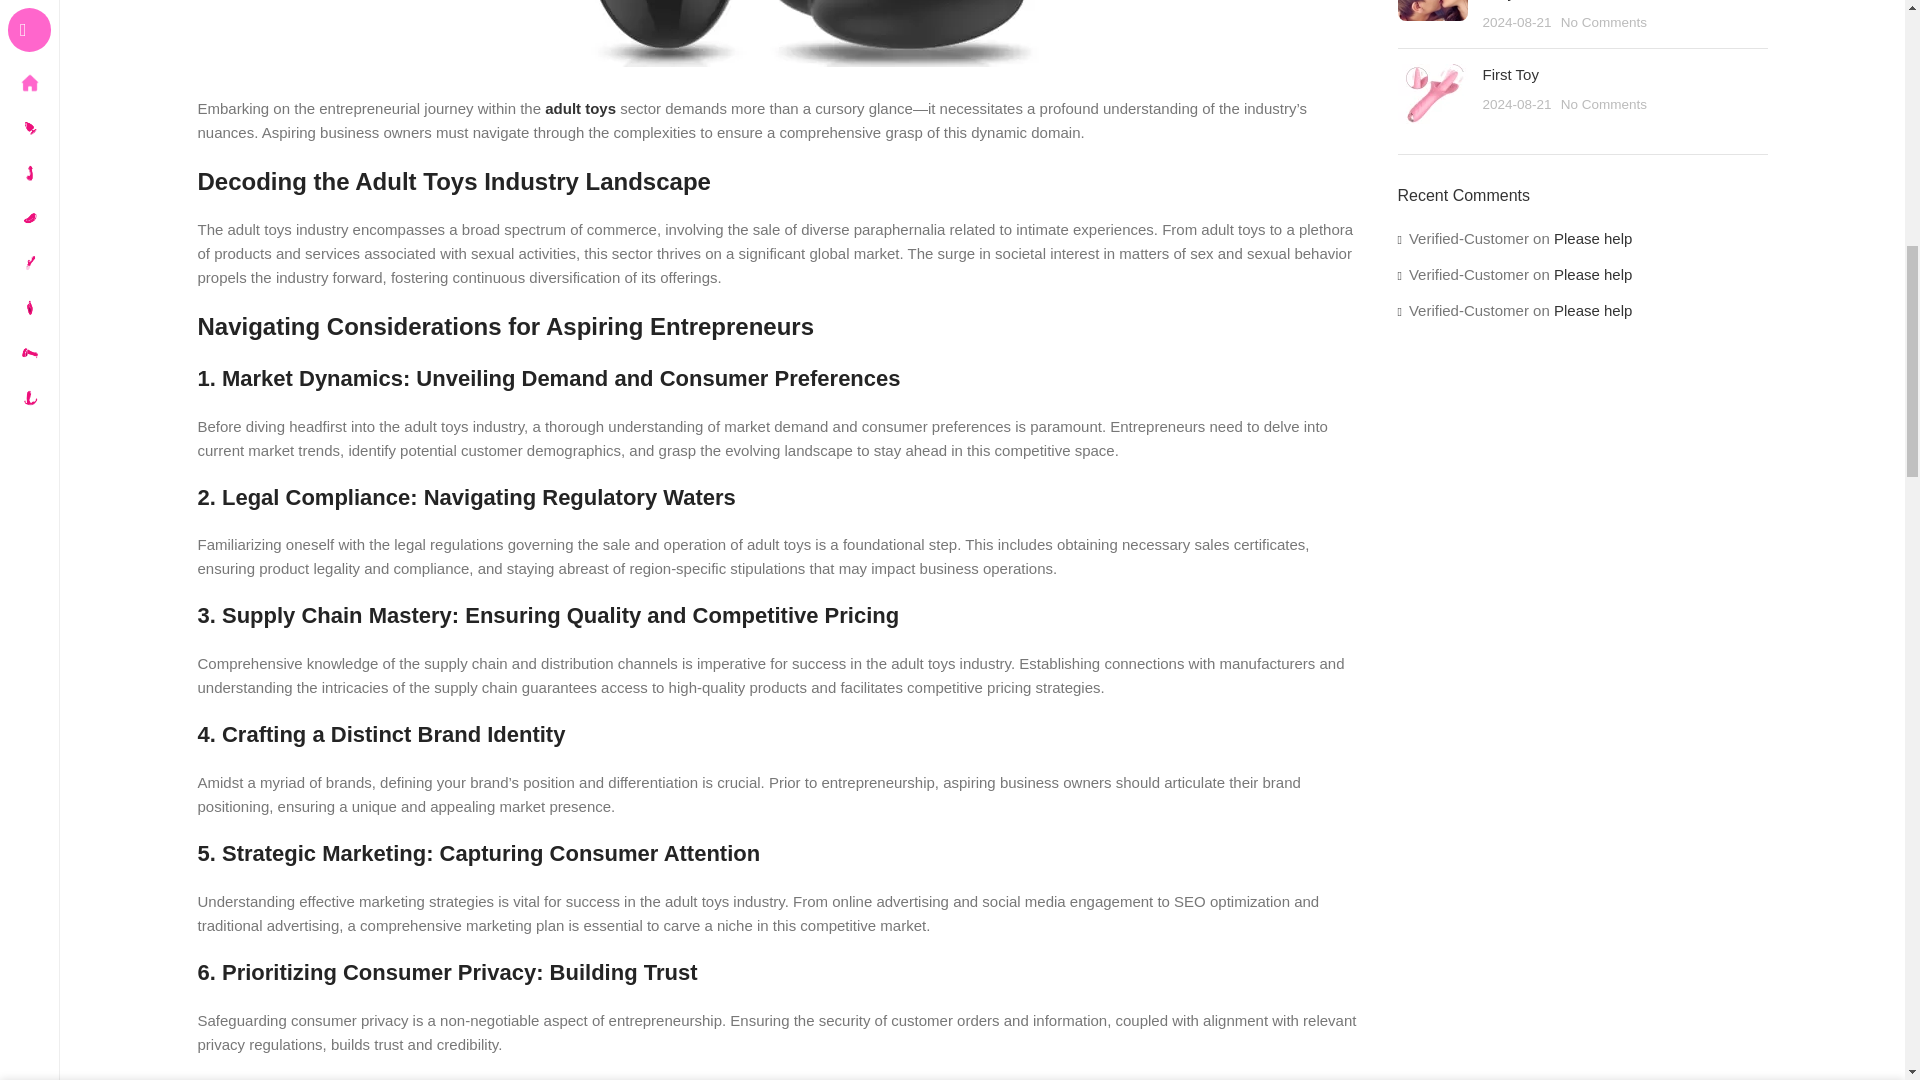  I want to click on Hiding a display of sex toys and BDSM equipment, so click(1432, 94).